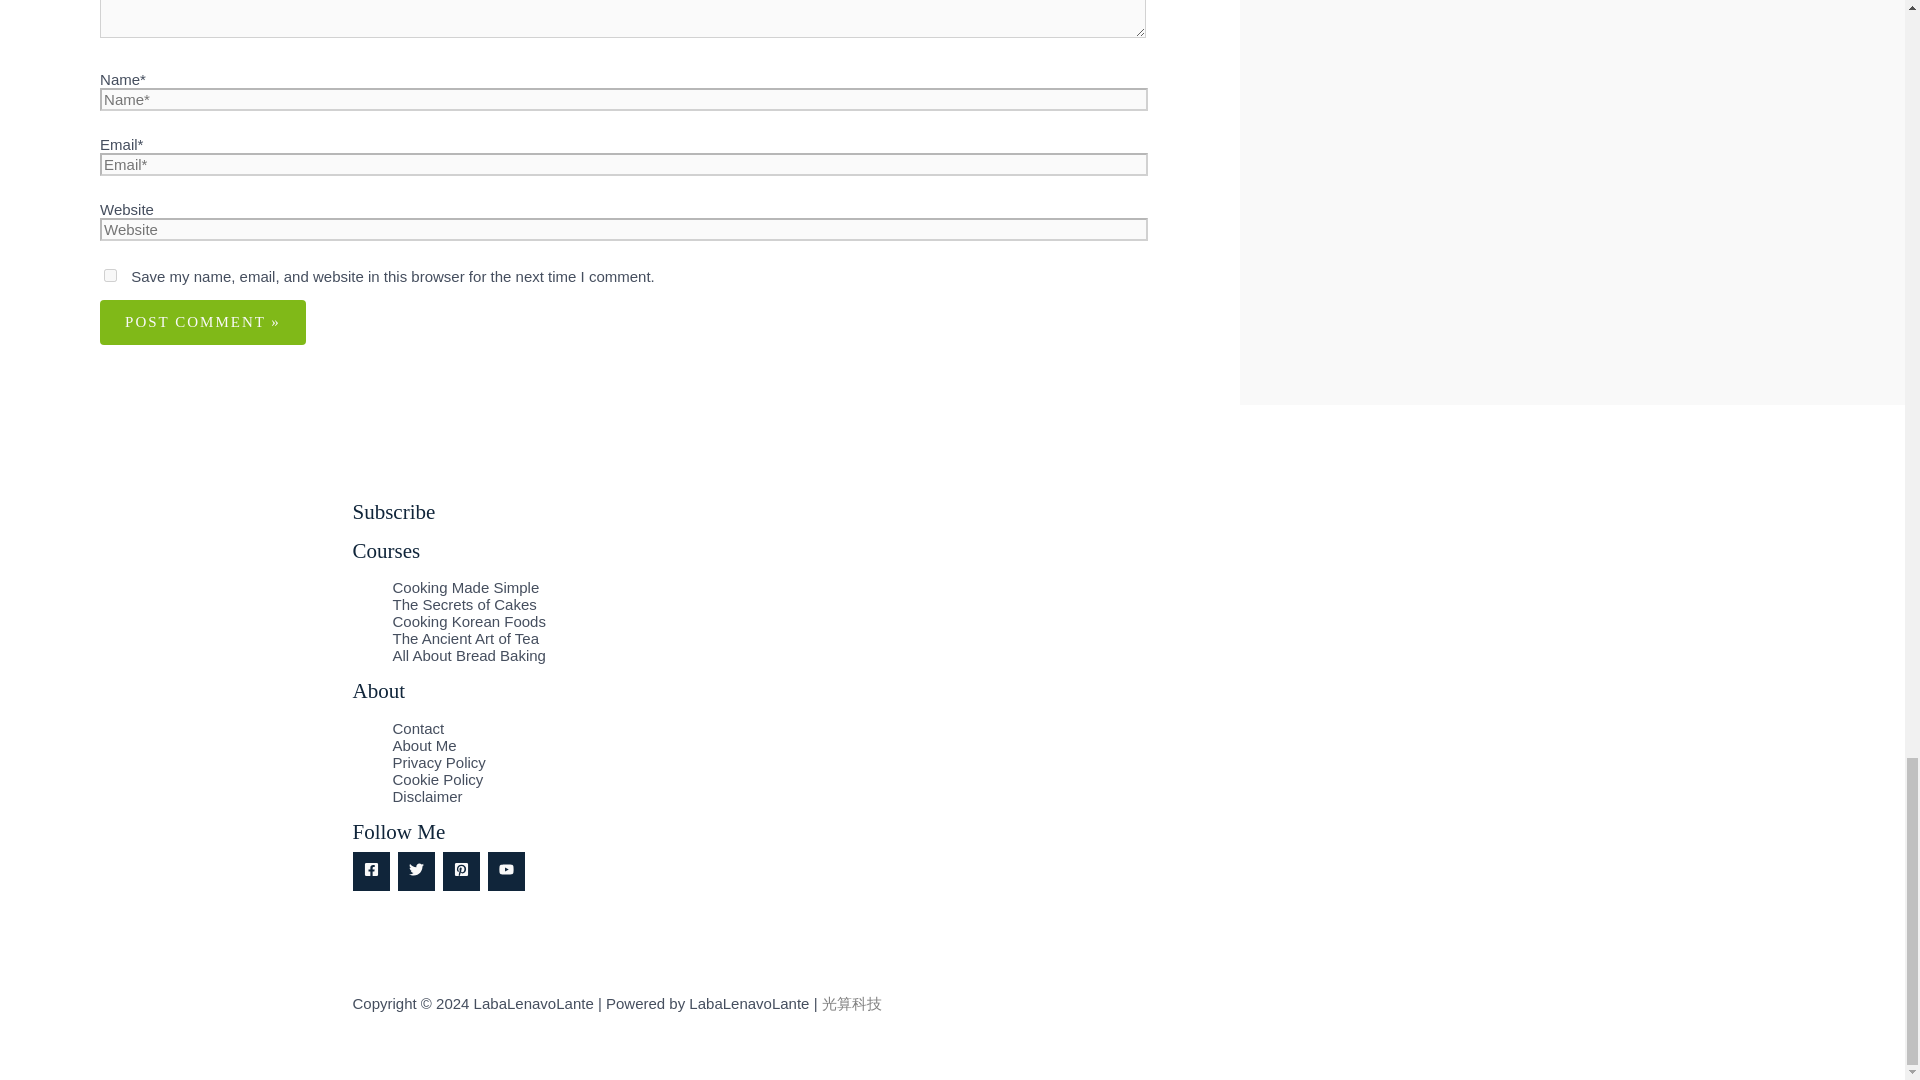  What do you see at coordinates (464, 638) in the screenshot?
I see `The Ancient Art of Tea` at bounding box center [464, 638].